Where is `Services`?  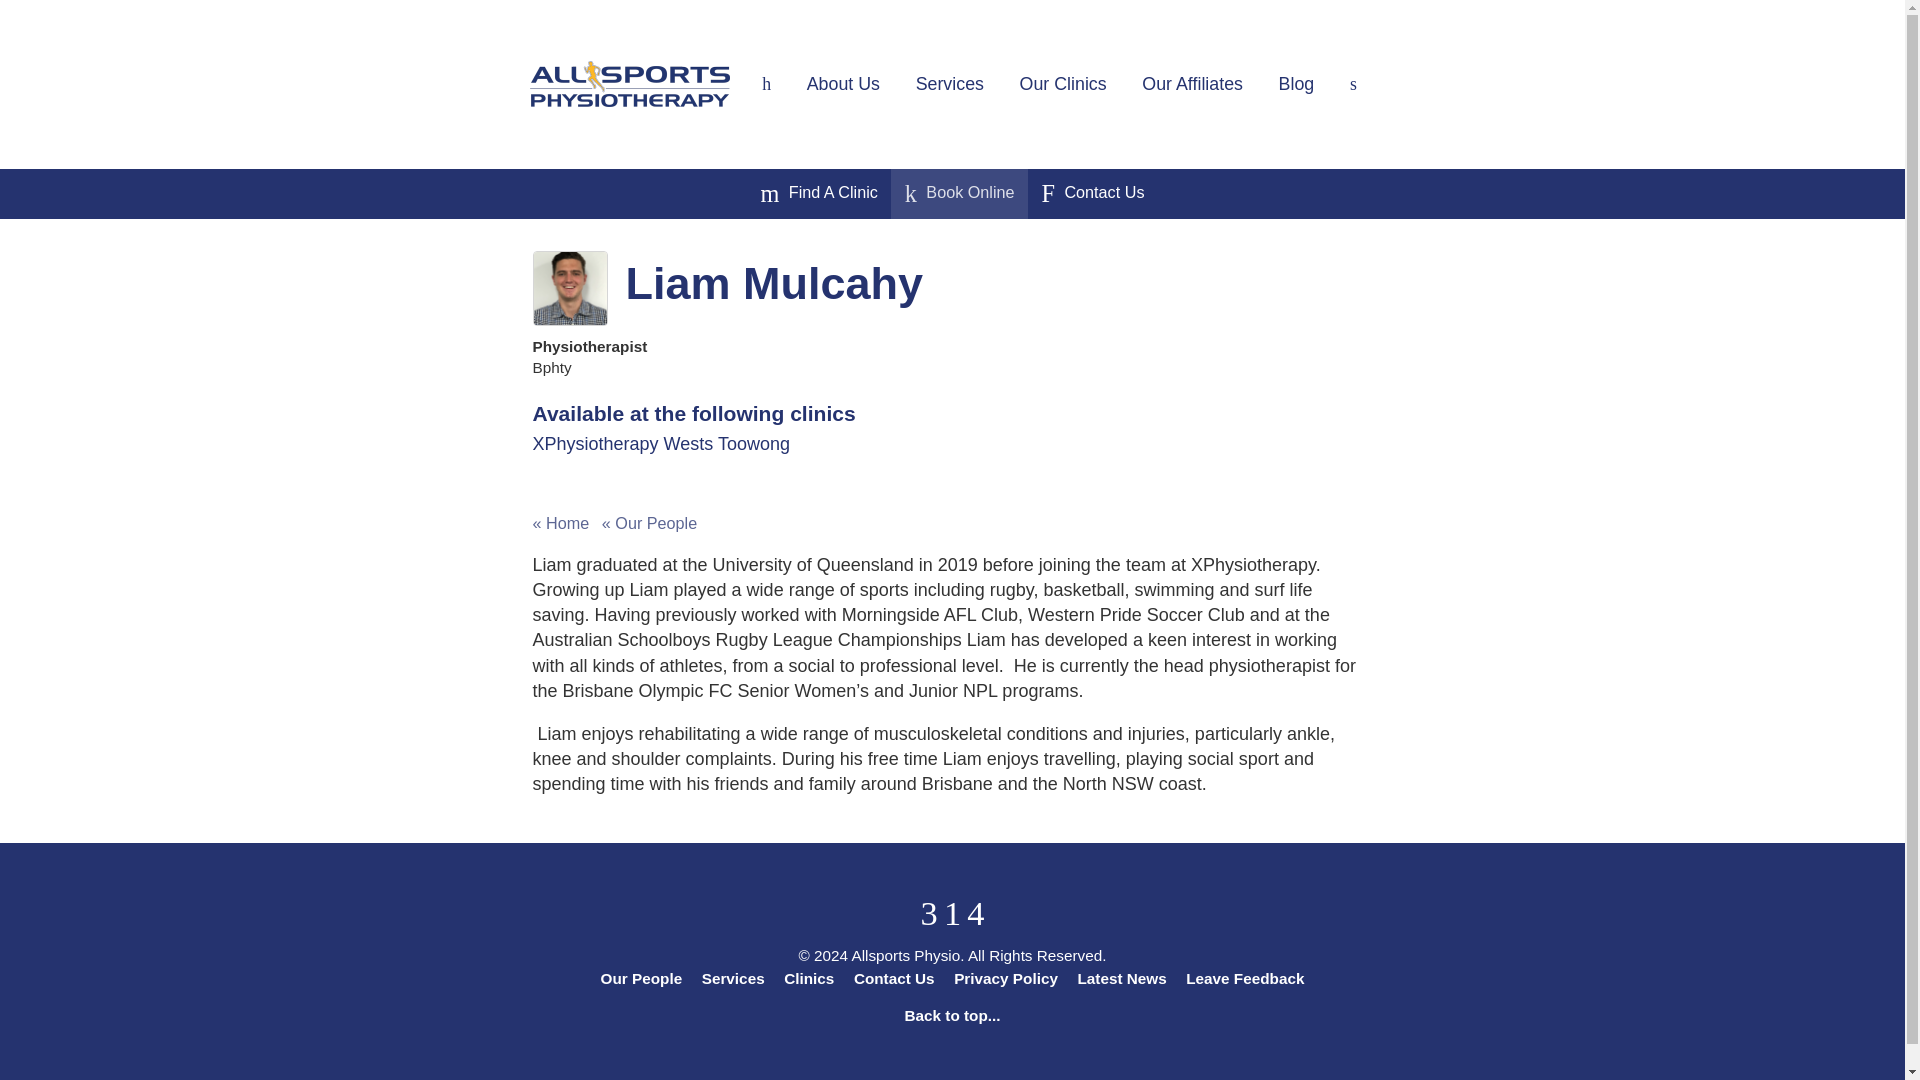
Services is located at coordinates (950, 83).